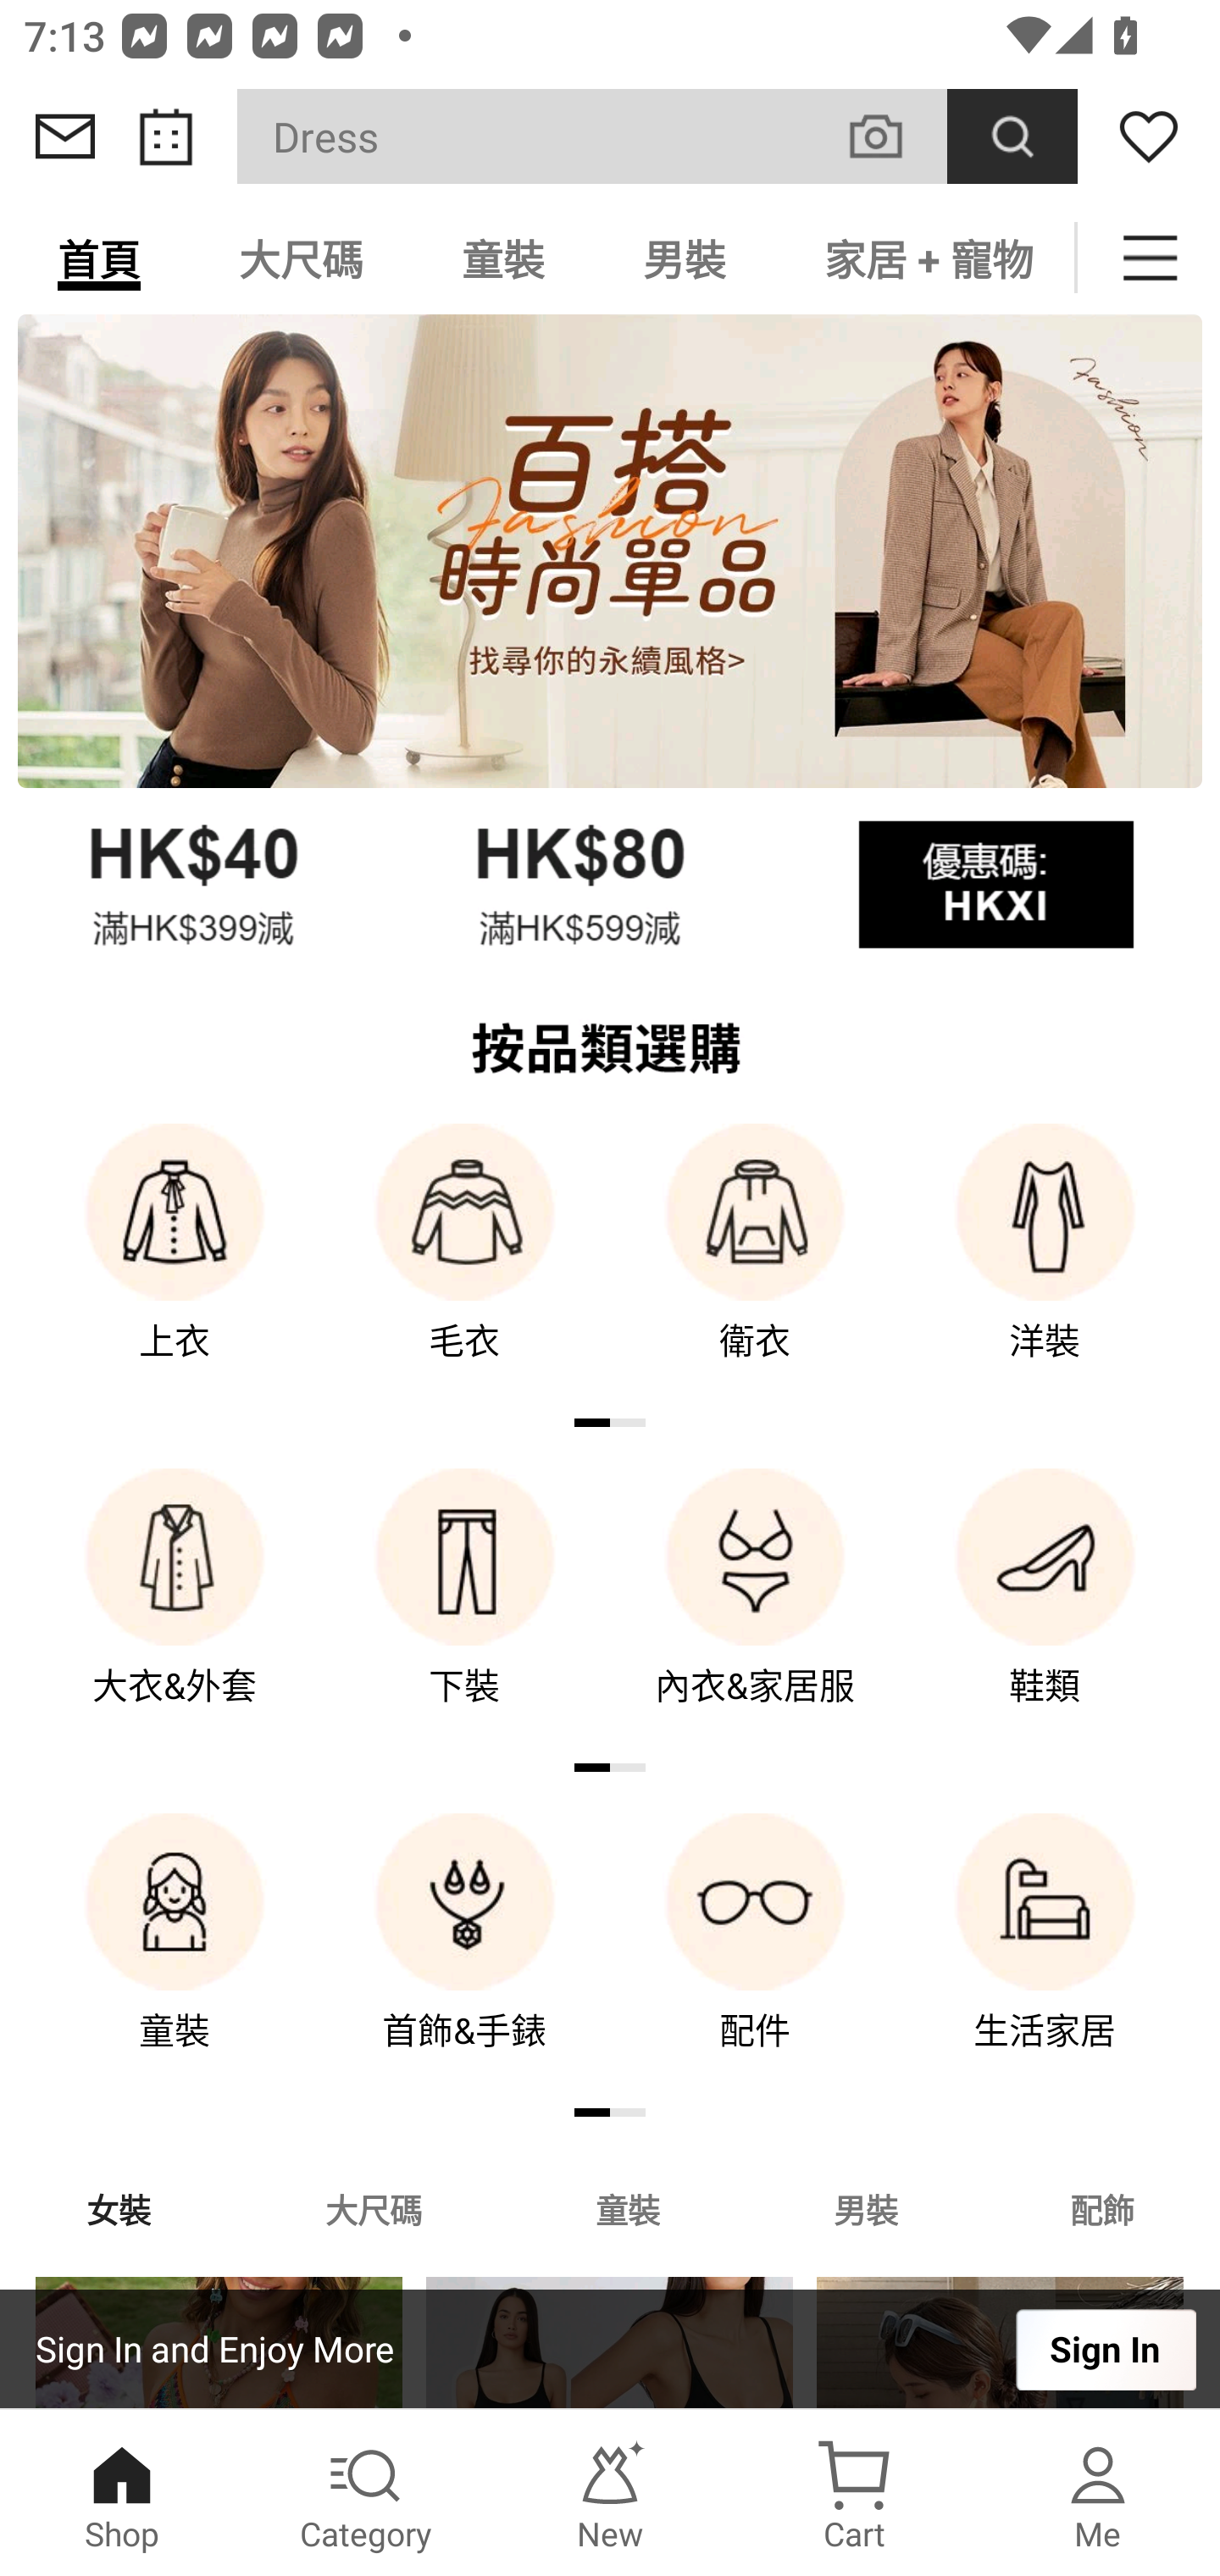  I want to click on 首頁, so click(99, 258).